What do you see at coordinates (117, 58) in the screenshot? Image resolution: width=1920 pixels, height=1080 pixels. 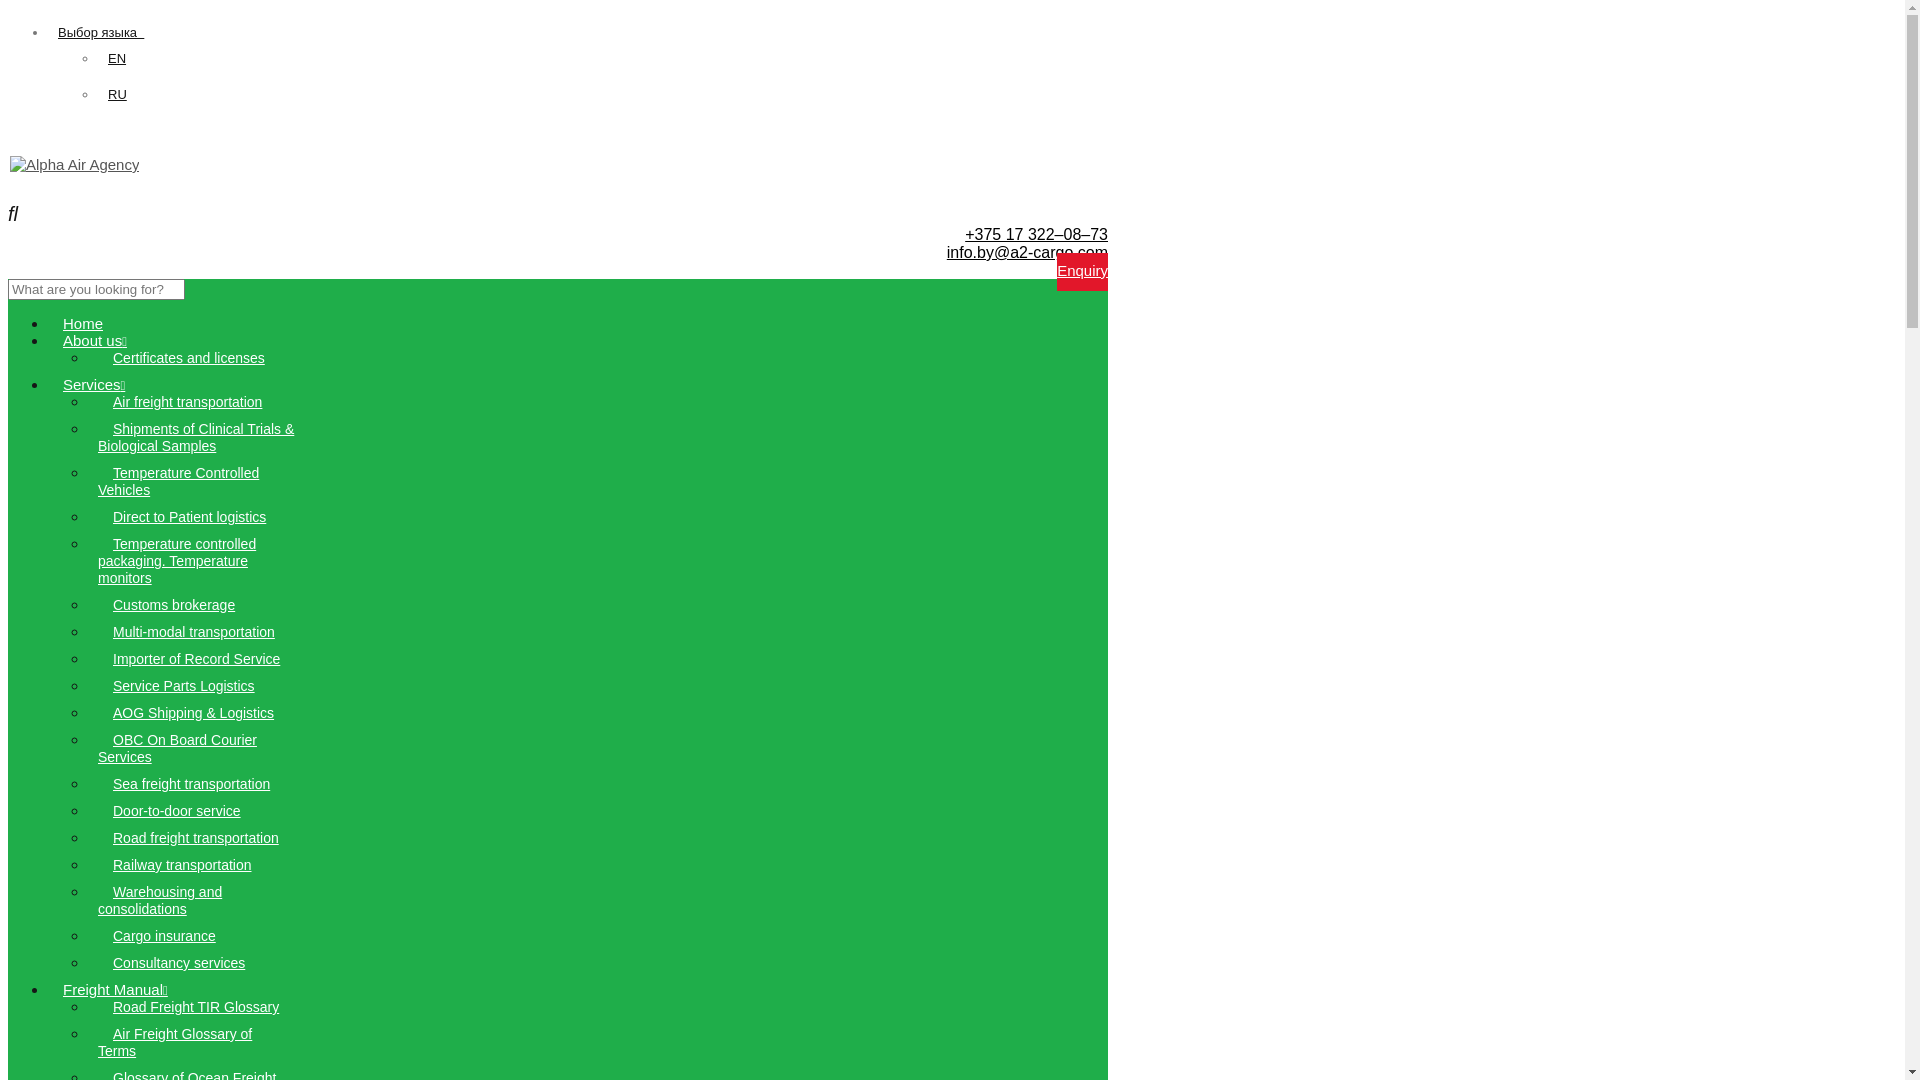 I see `EN` at bounding box center [117, 58].